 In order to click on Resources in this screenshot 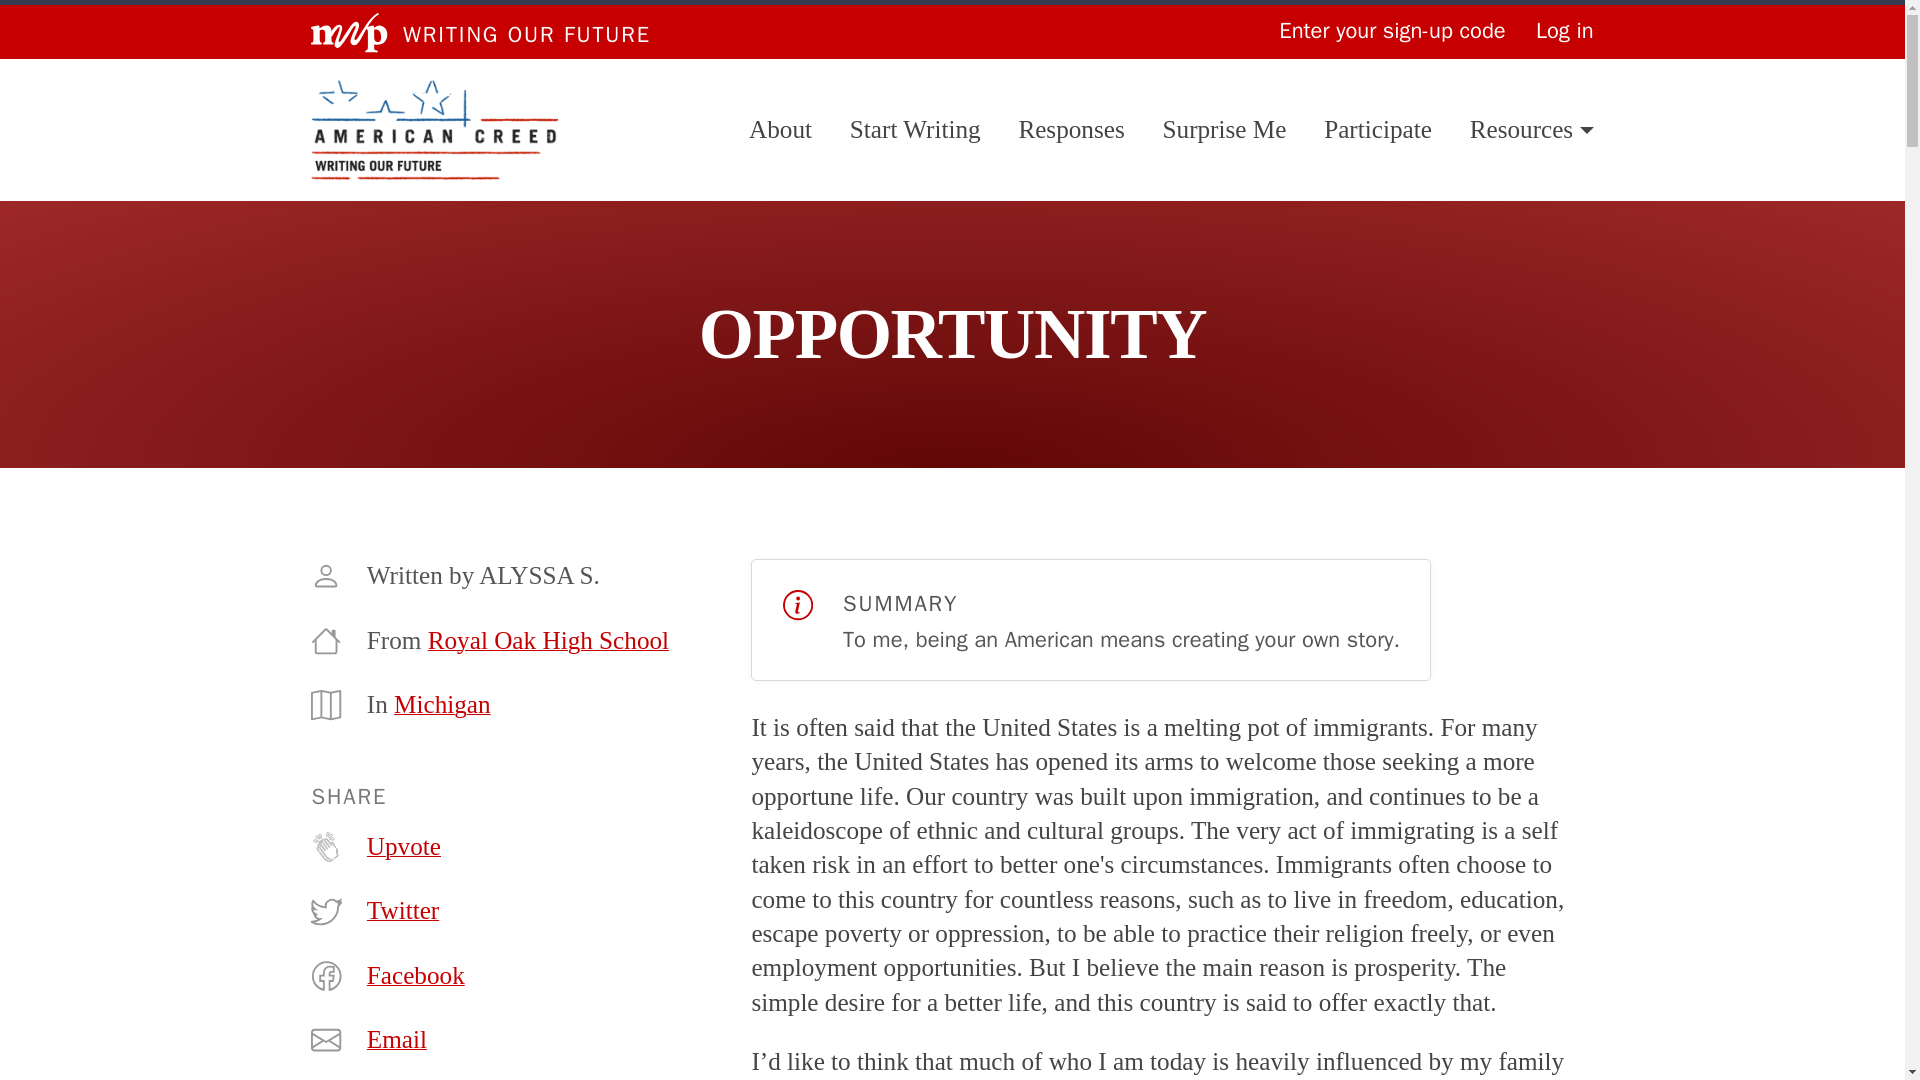, I will do `click(1532, 130)`.